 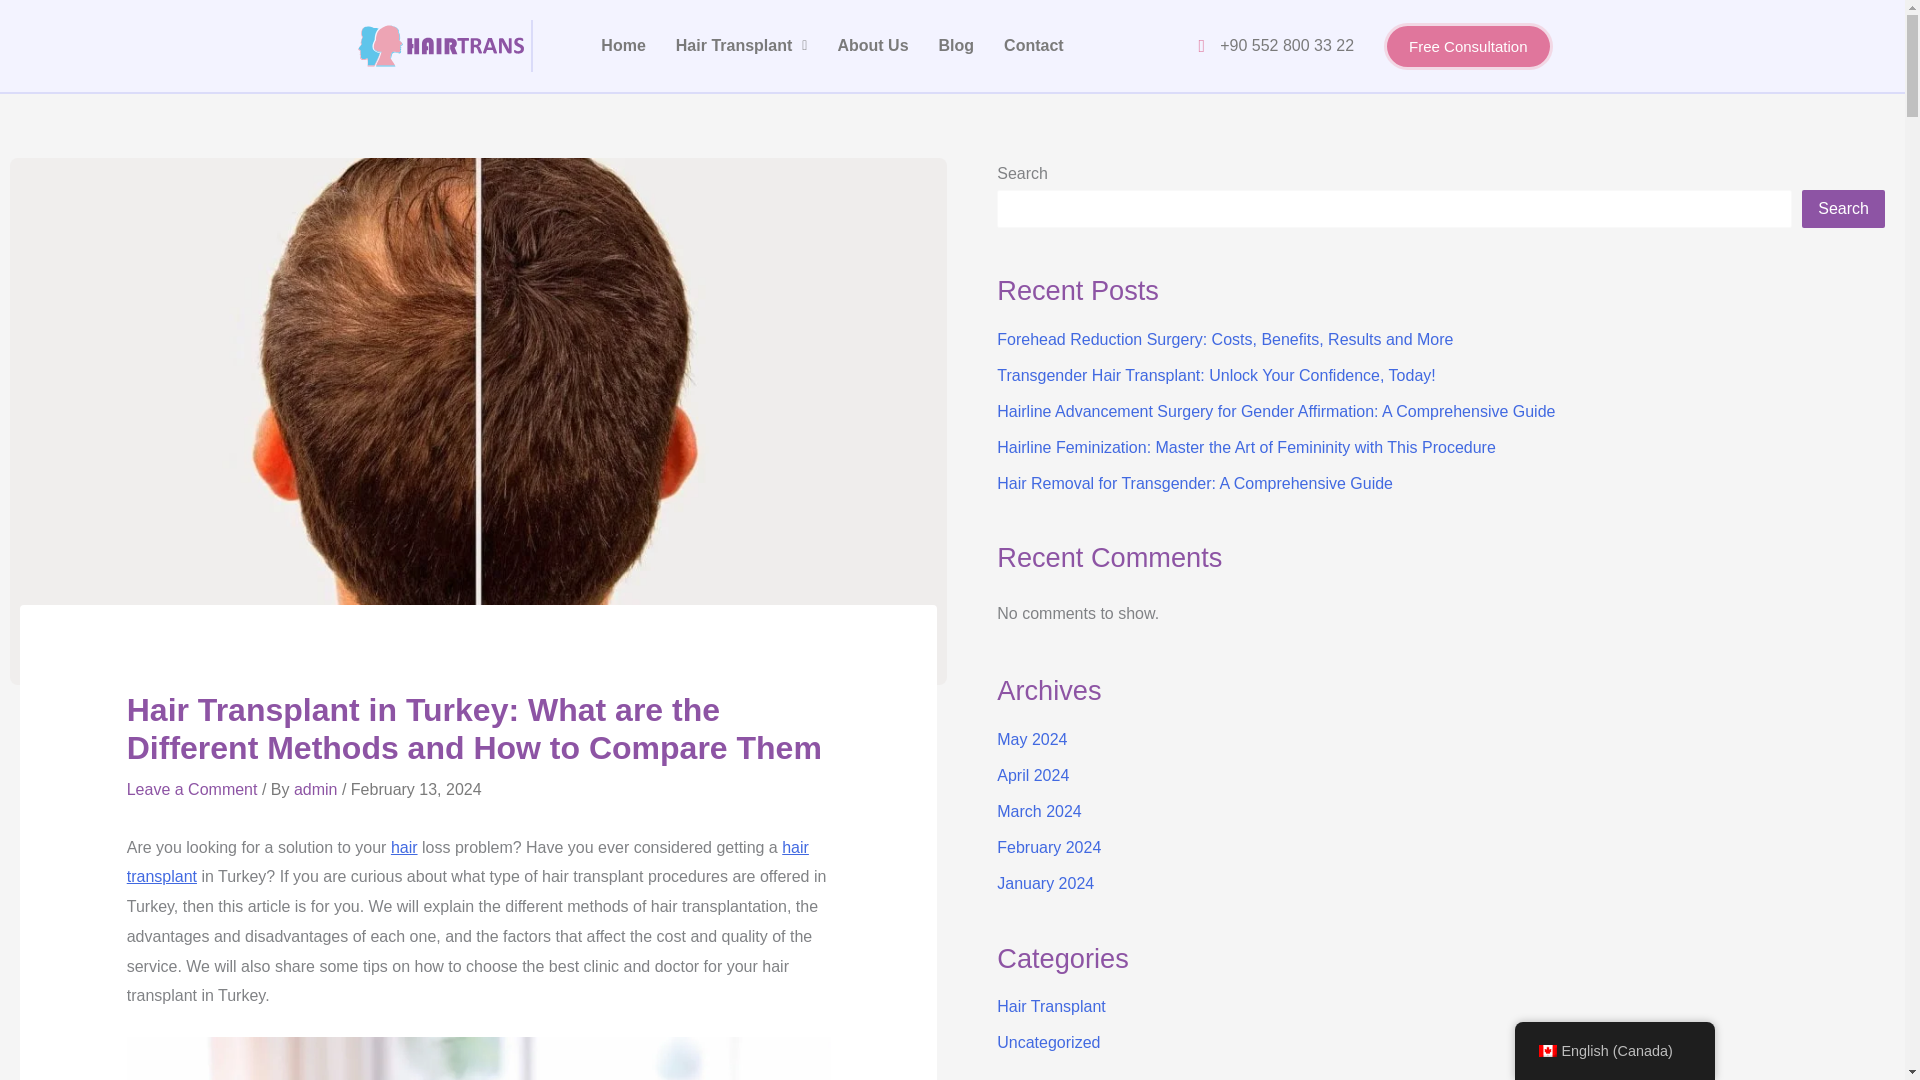 I want to click on Hair Transplant, so click(x=742, y=46).